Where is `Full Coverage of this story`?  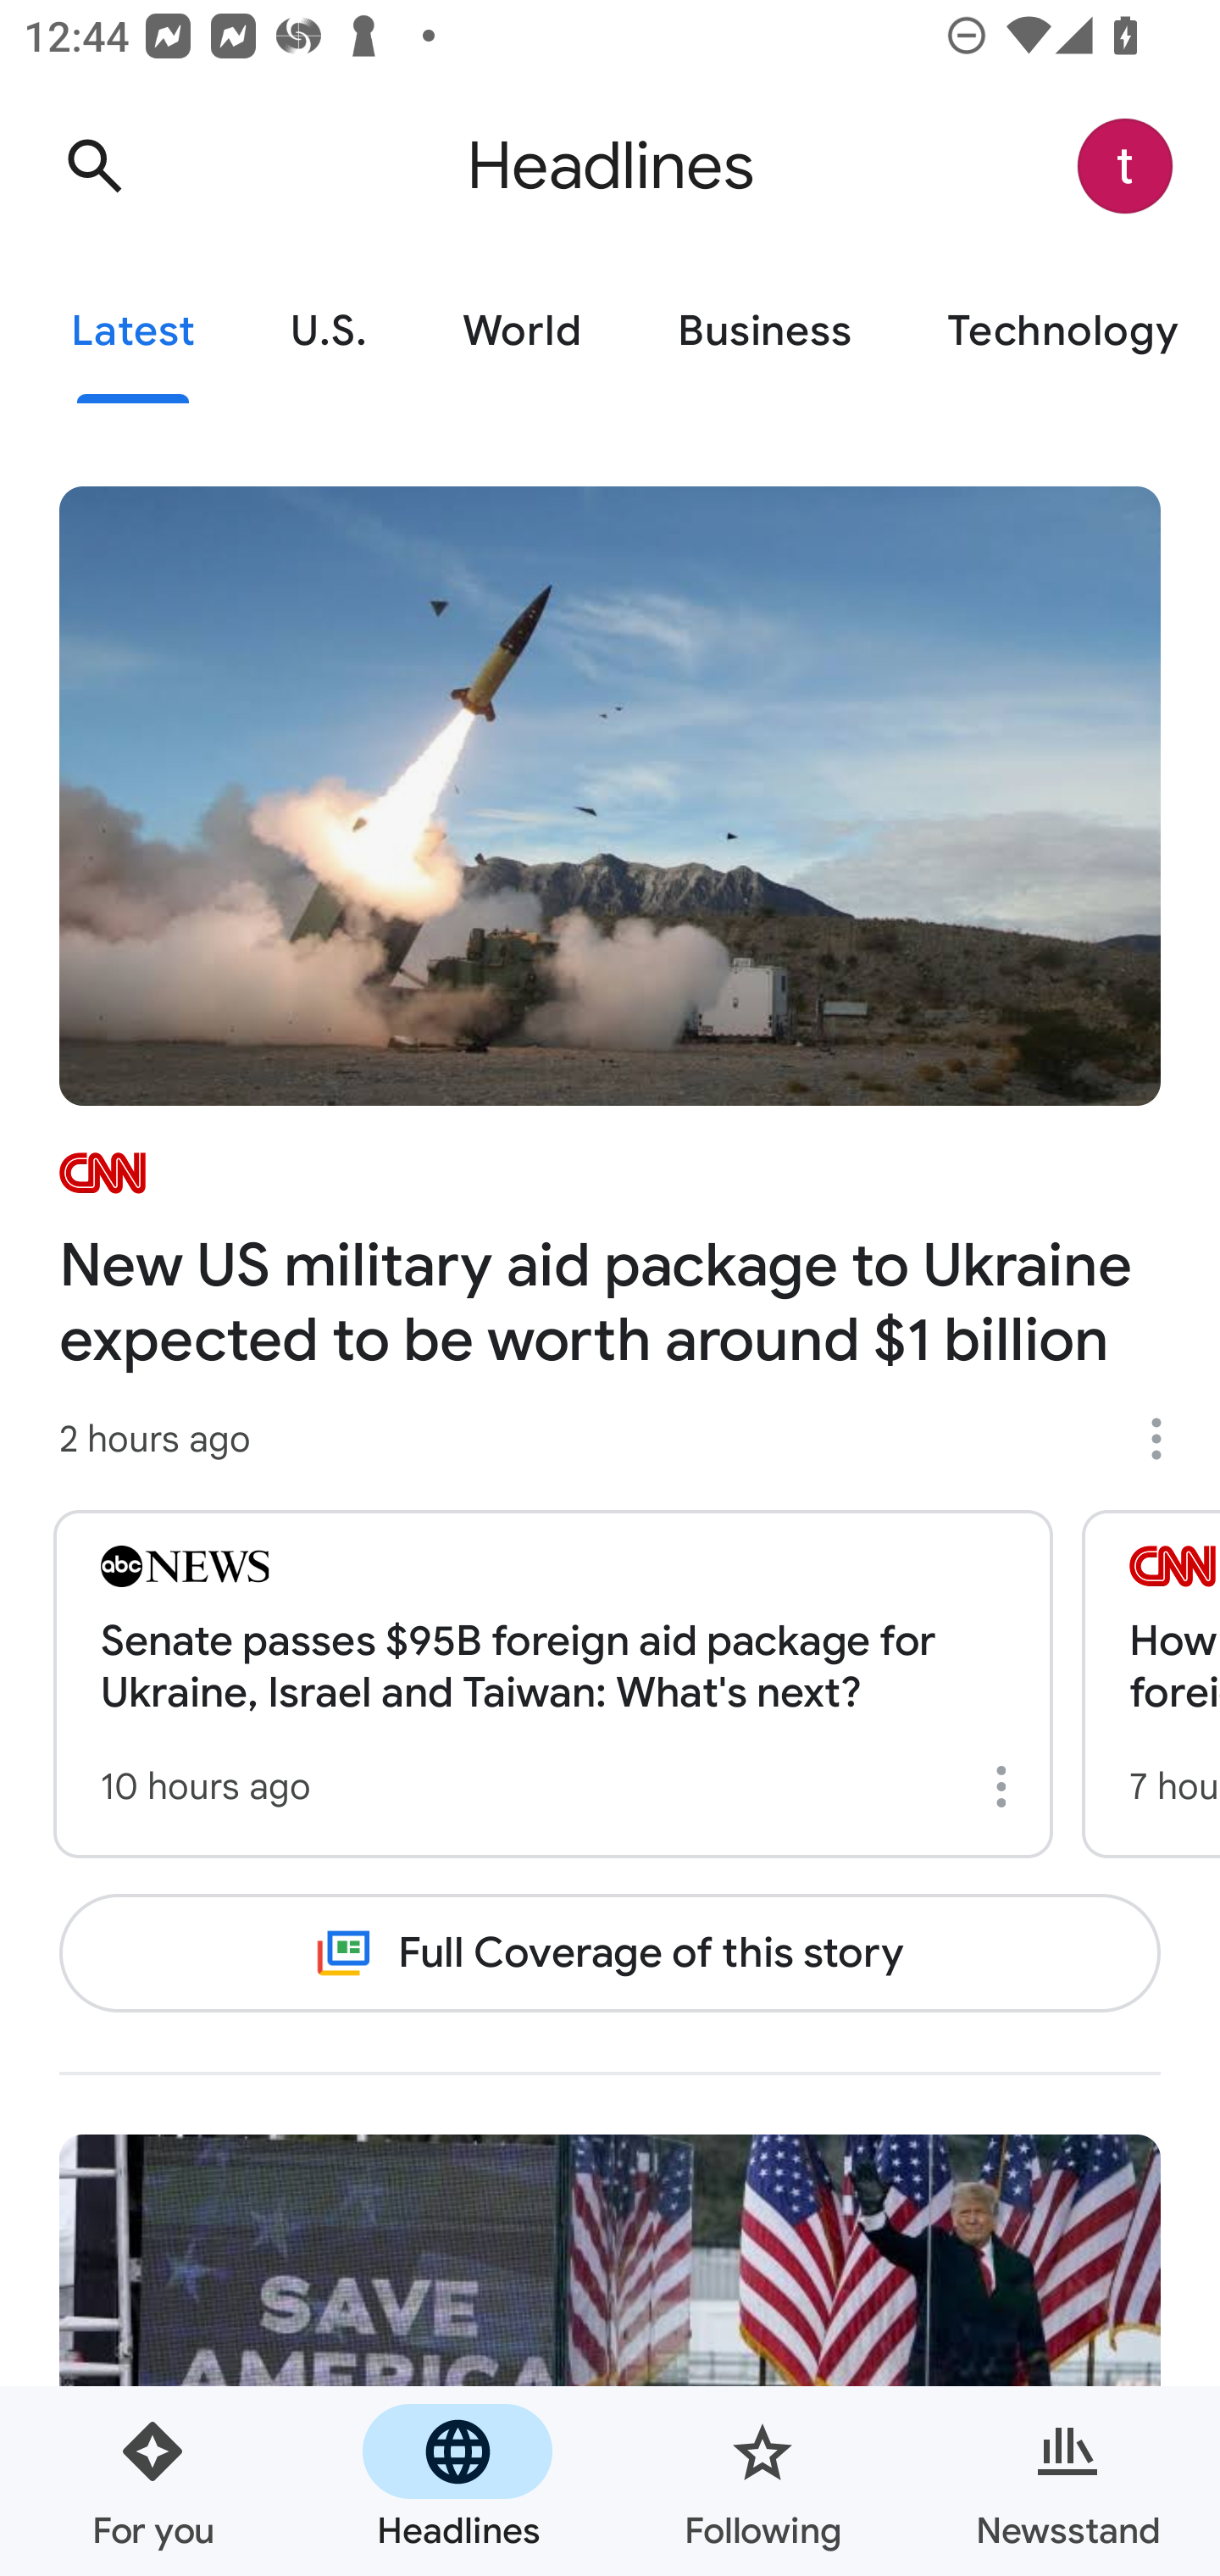
Full Coverage of this story is located at coordinates (610, 1952).